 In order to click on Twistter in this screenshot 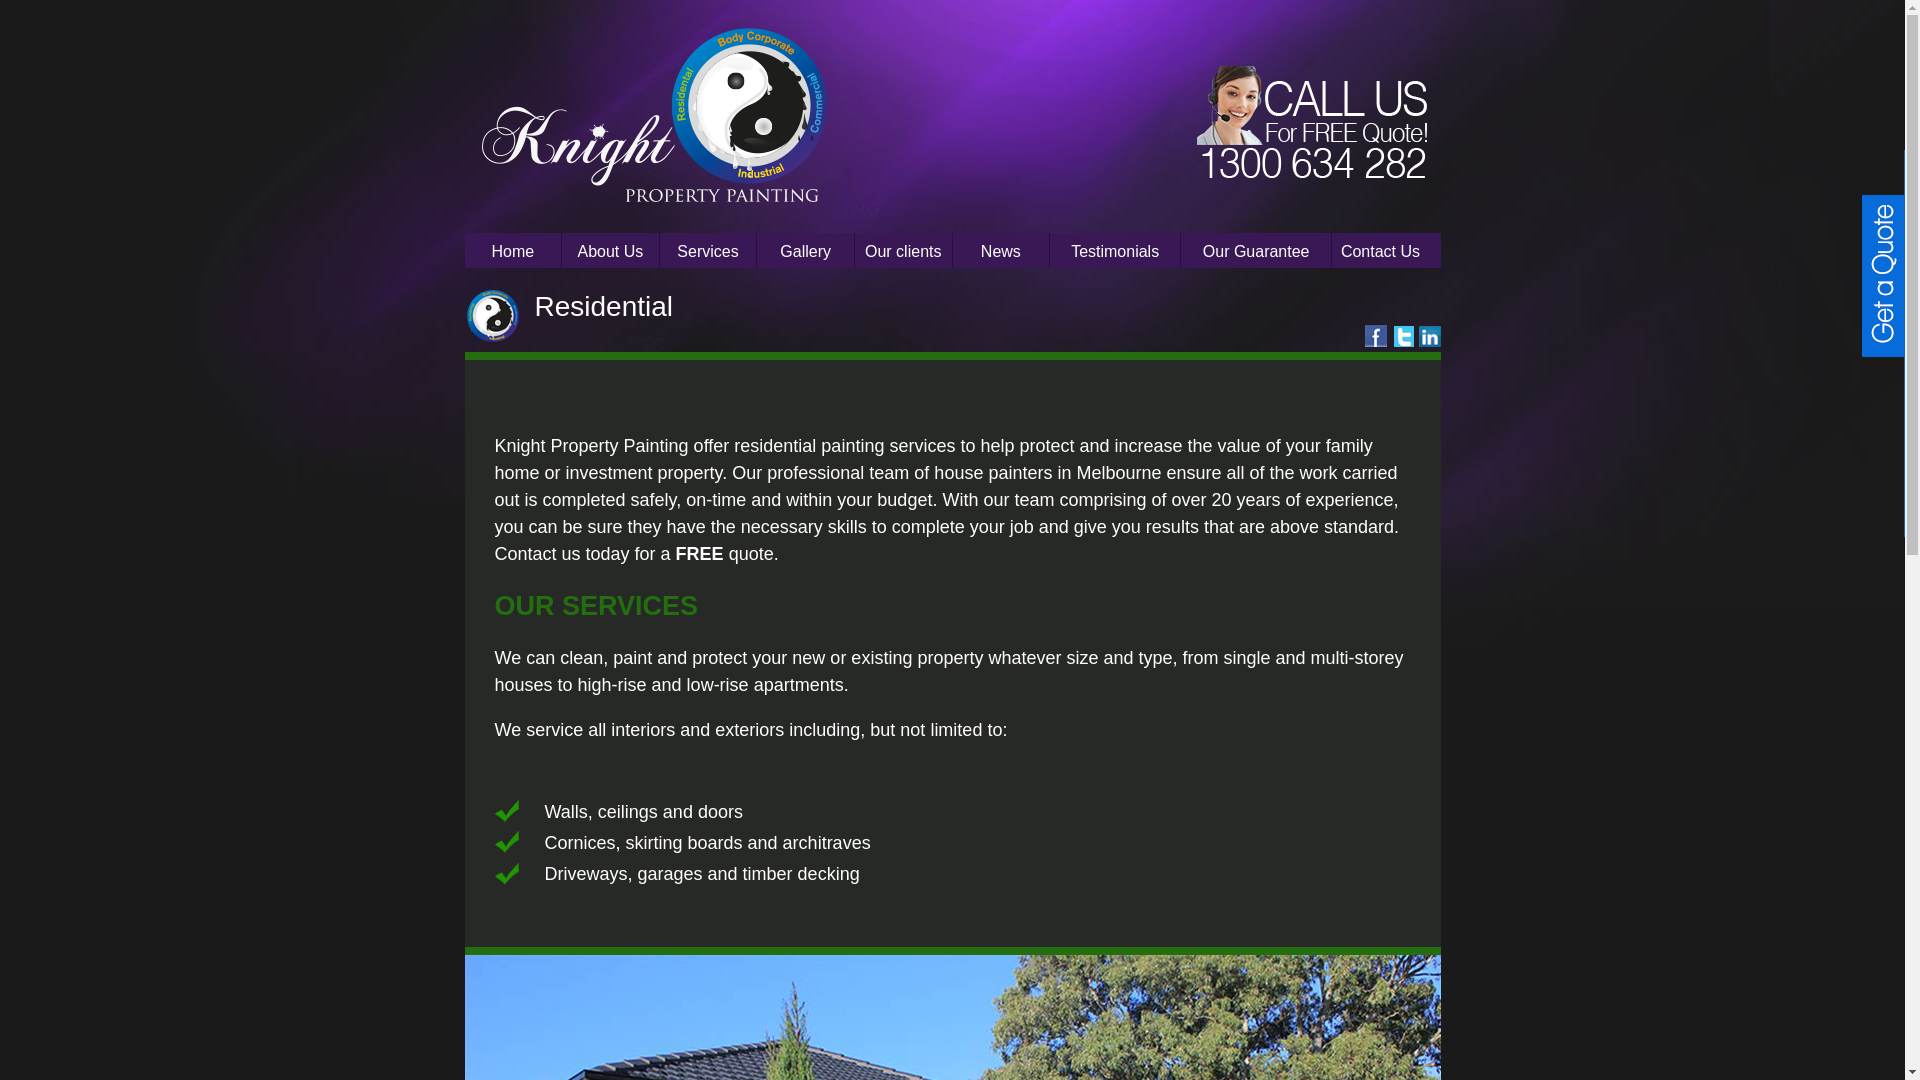, I will do `click(1403, 336)`.